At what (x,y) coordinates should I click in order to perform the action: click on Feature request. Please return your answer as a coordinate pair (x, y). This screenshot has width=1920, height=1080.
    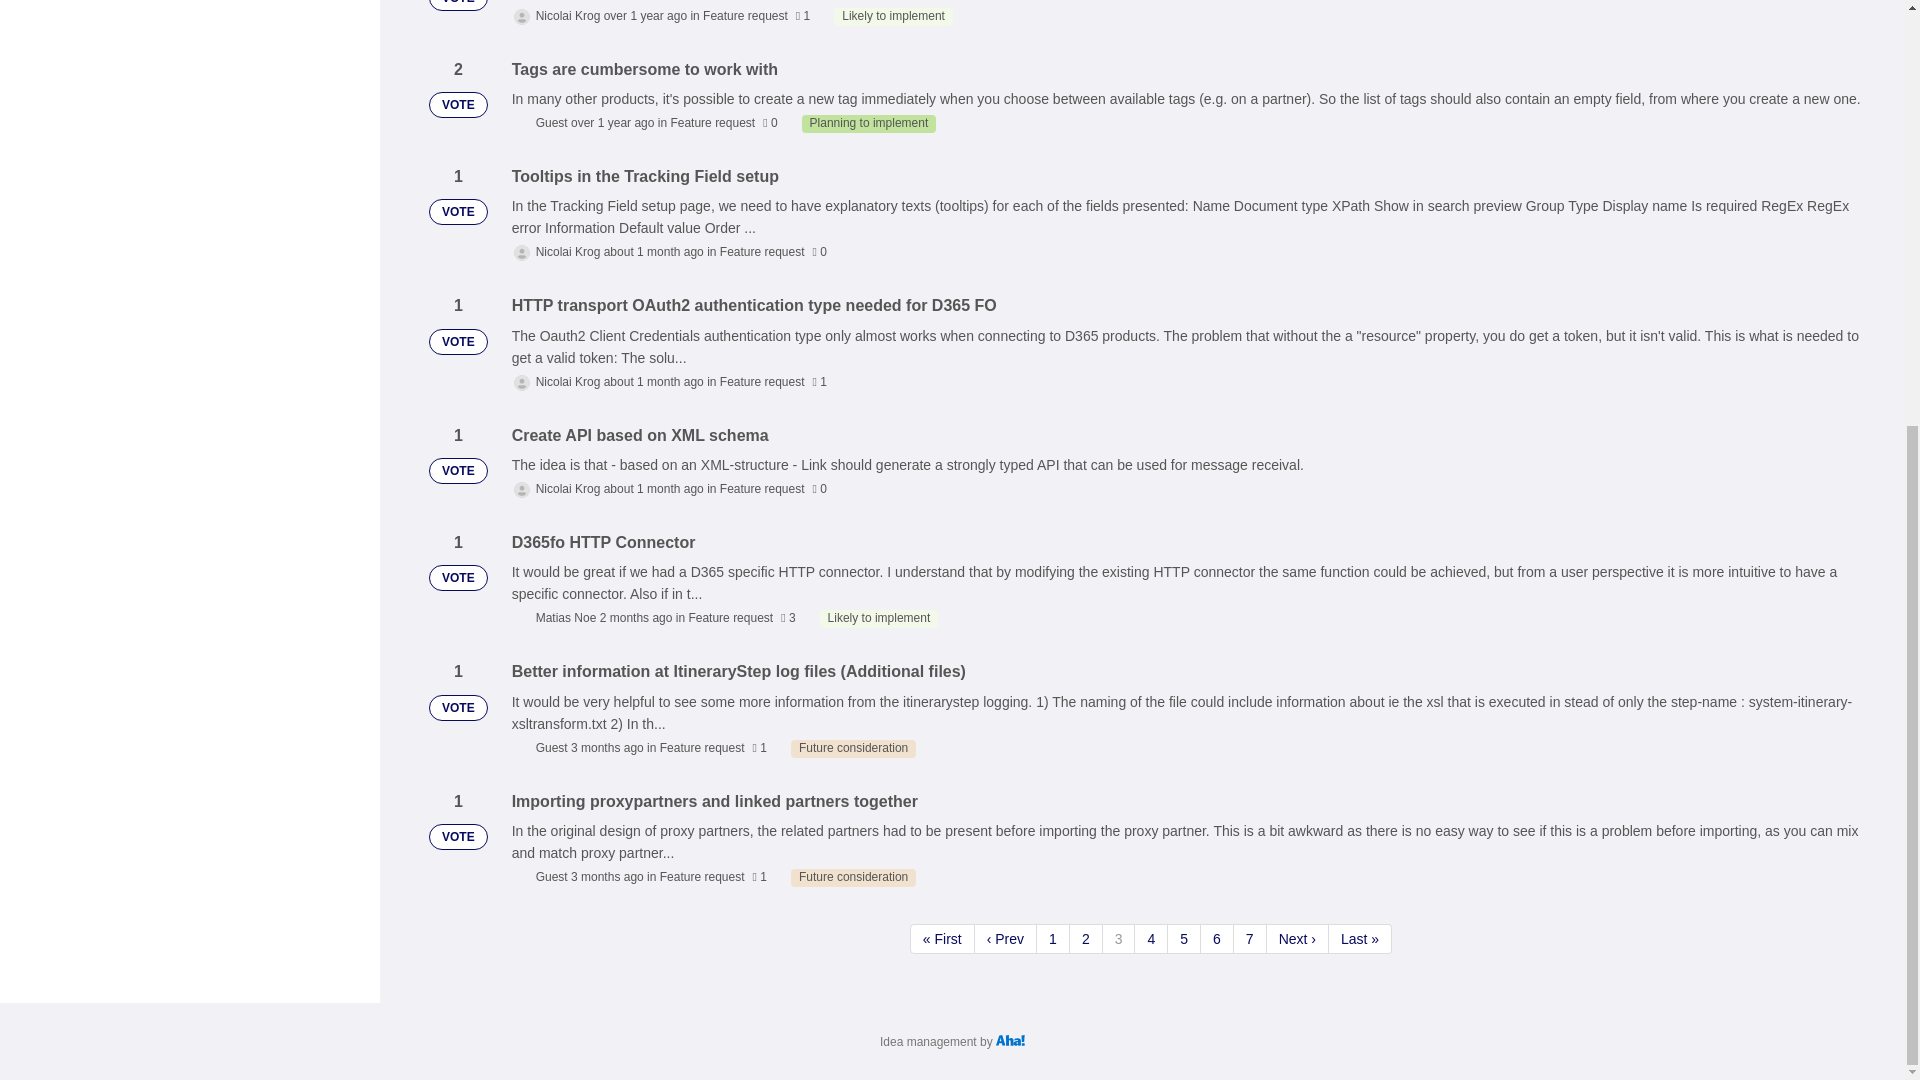
    Looking at the image, I should click on (762, 381).